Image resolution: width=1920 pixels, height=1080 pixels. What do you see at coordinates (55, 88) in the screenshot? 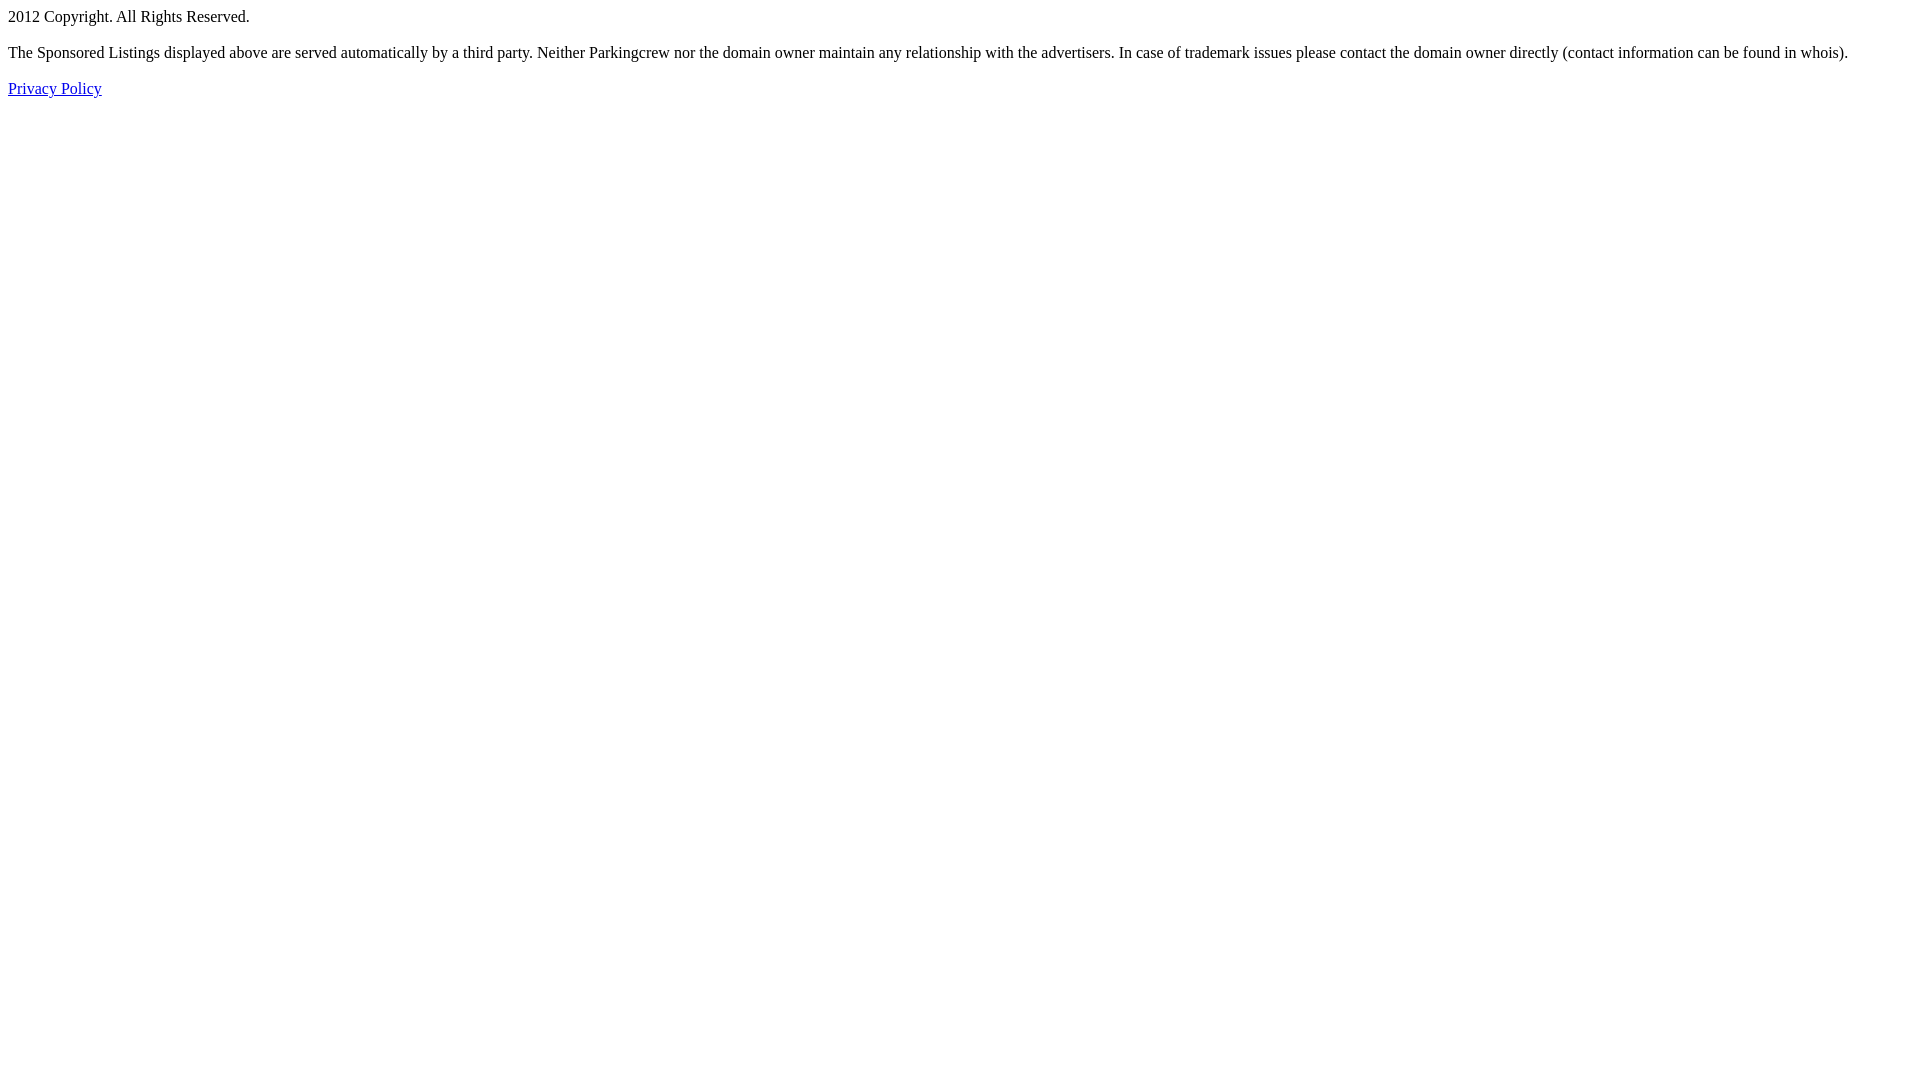
I see `Privacy Policy` at bounding box center [55, 88].